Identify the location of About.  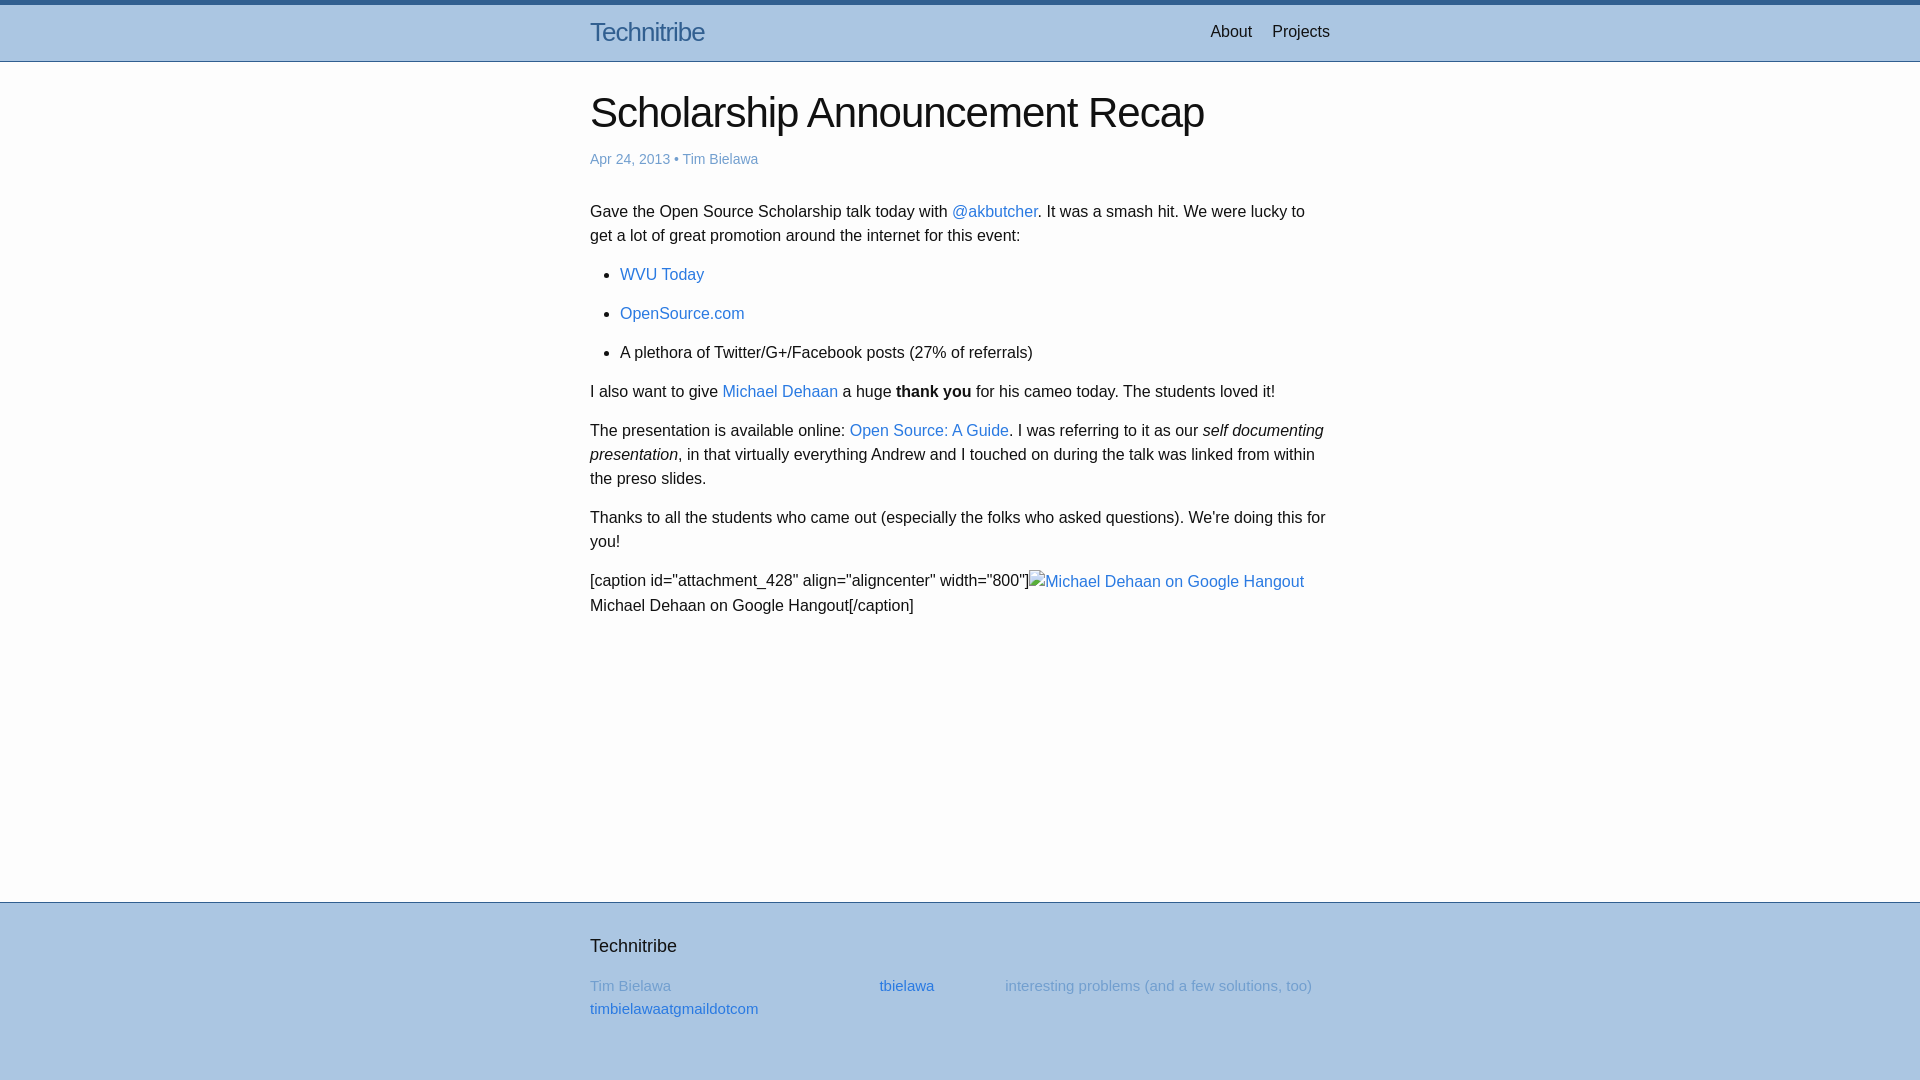
(1230, 30).